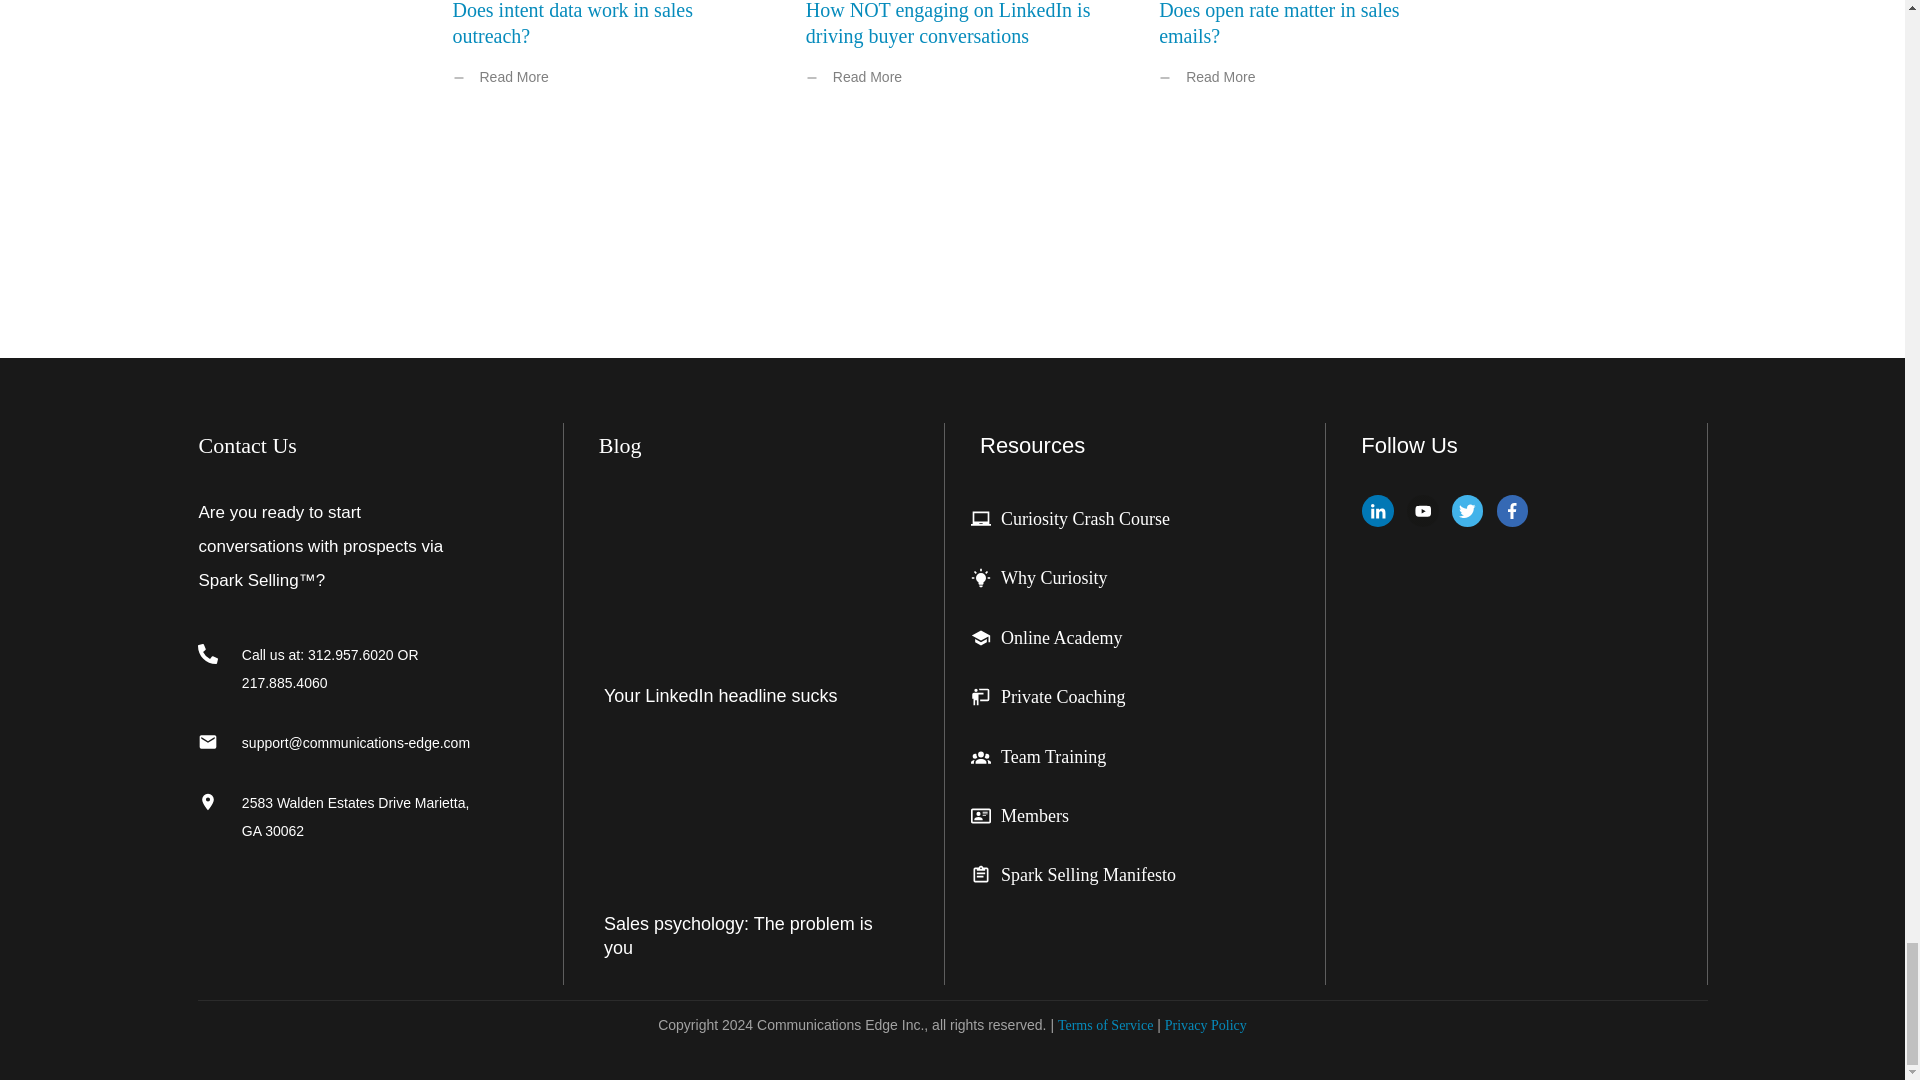  I want to click on Your LinkedIn headline sucks, so click(720, 696).